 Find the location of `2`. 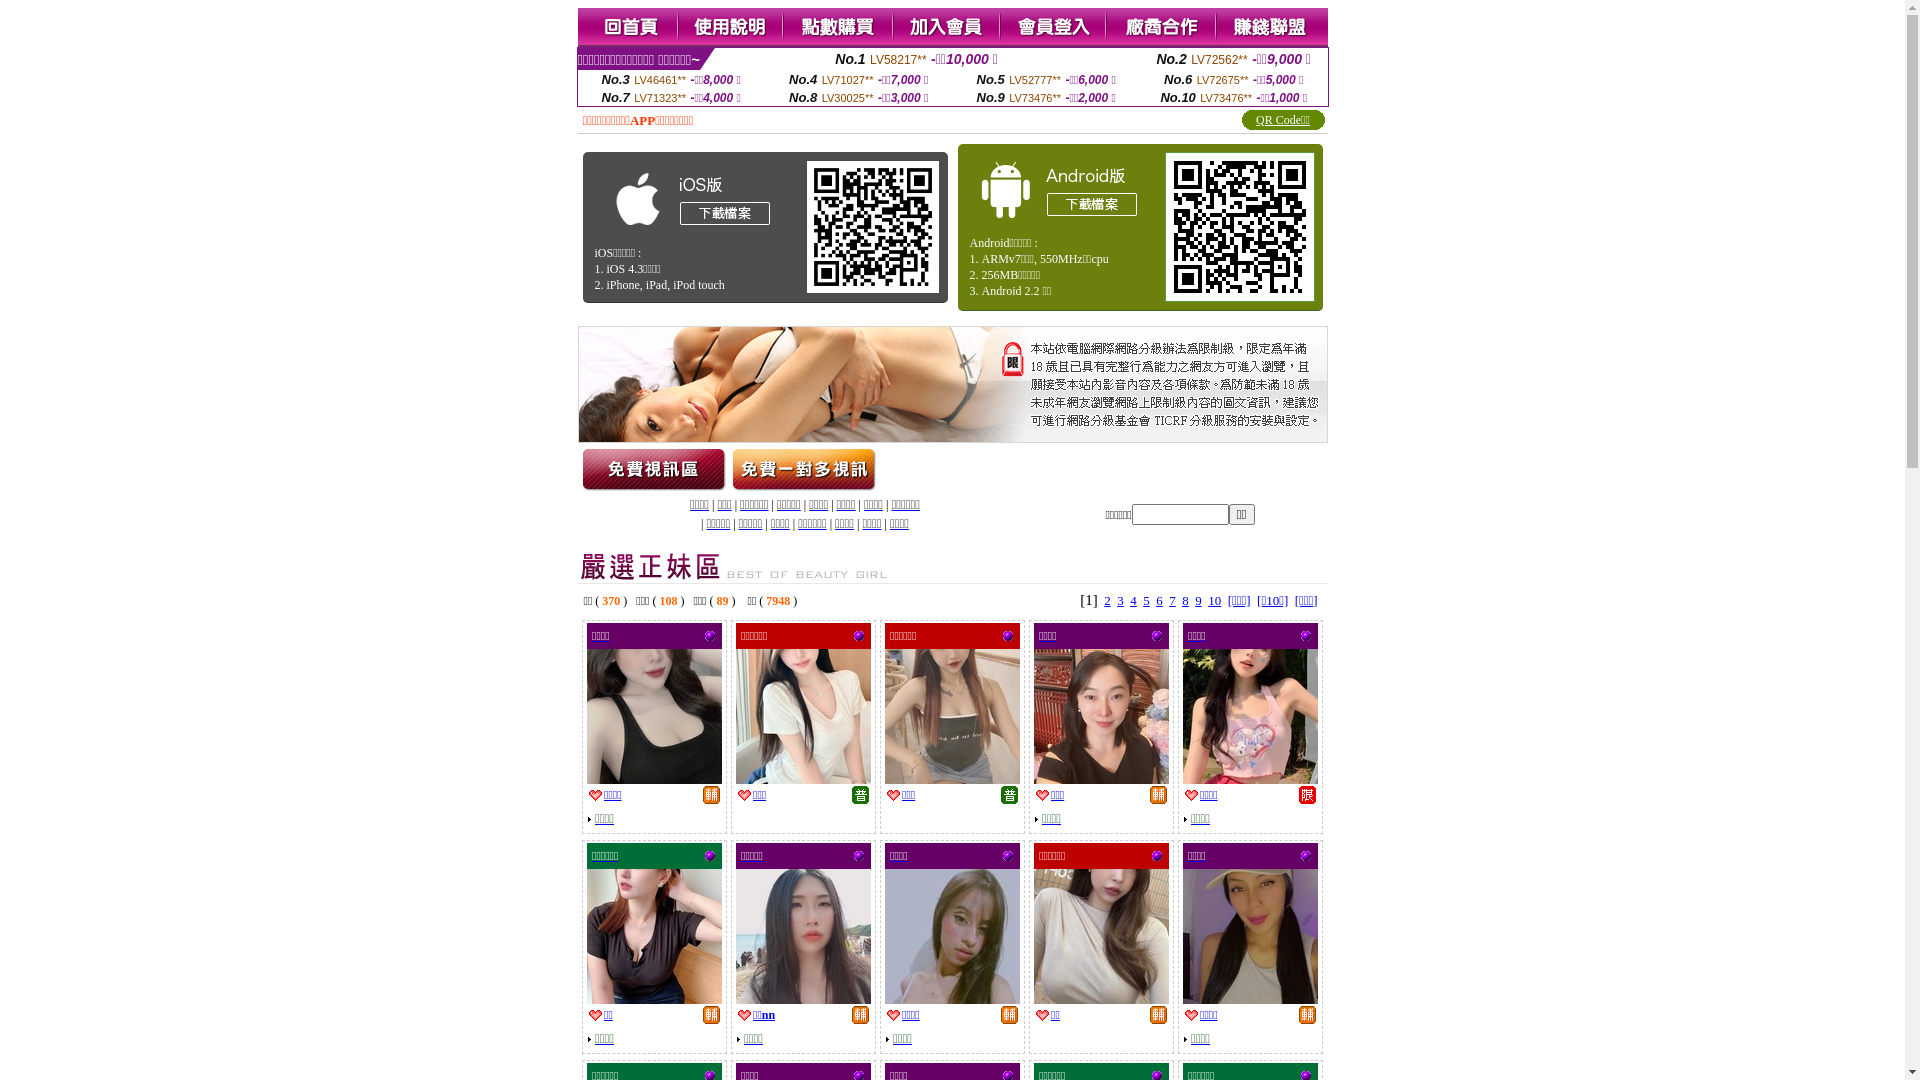

2 is located at coordinates (1108, 600).